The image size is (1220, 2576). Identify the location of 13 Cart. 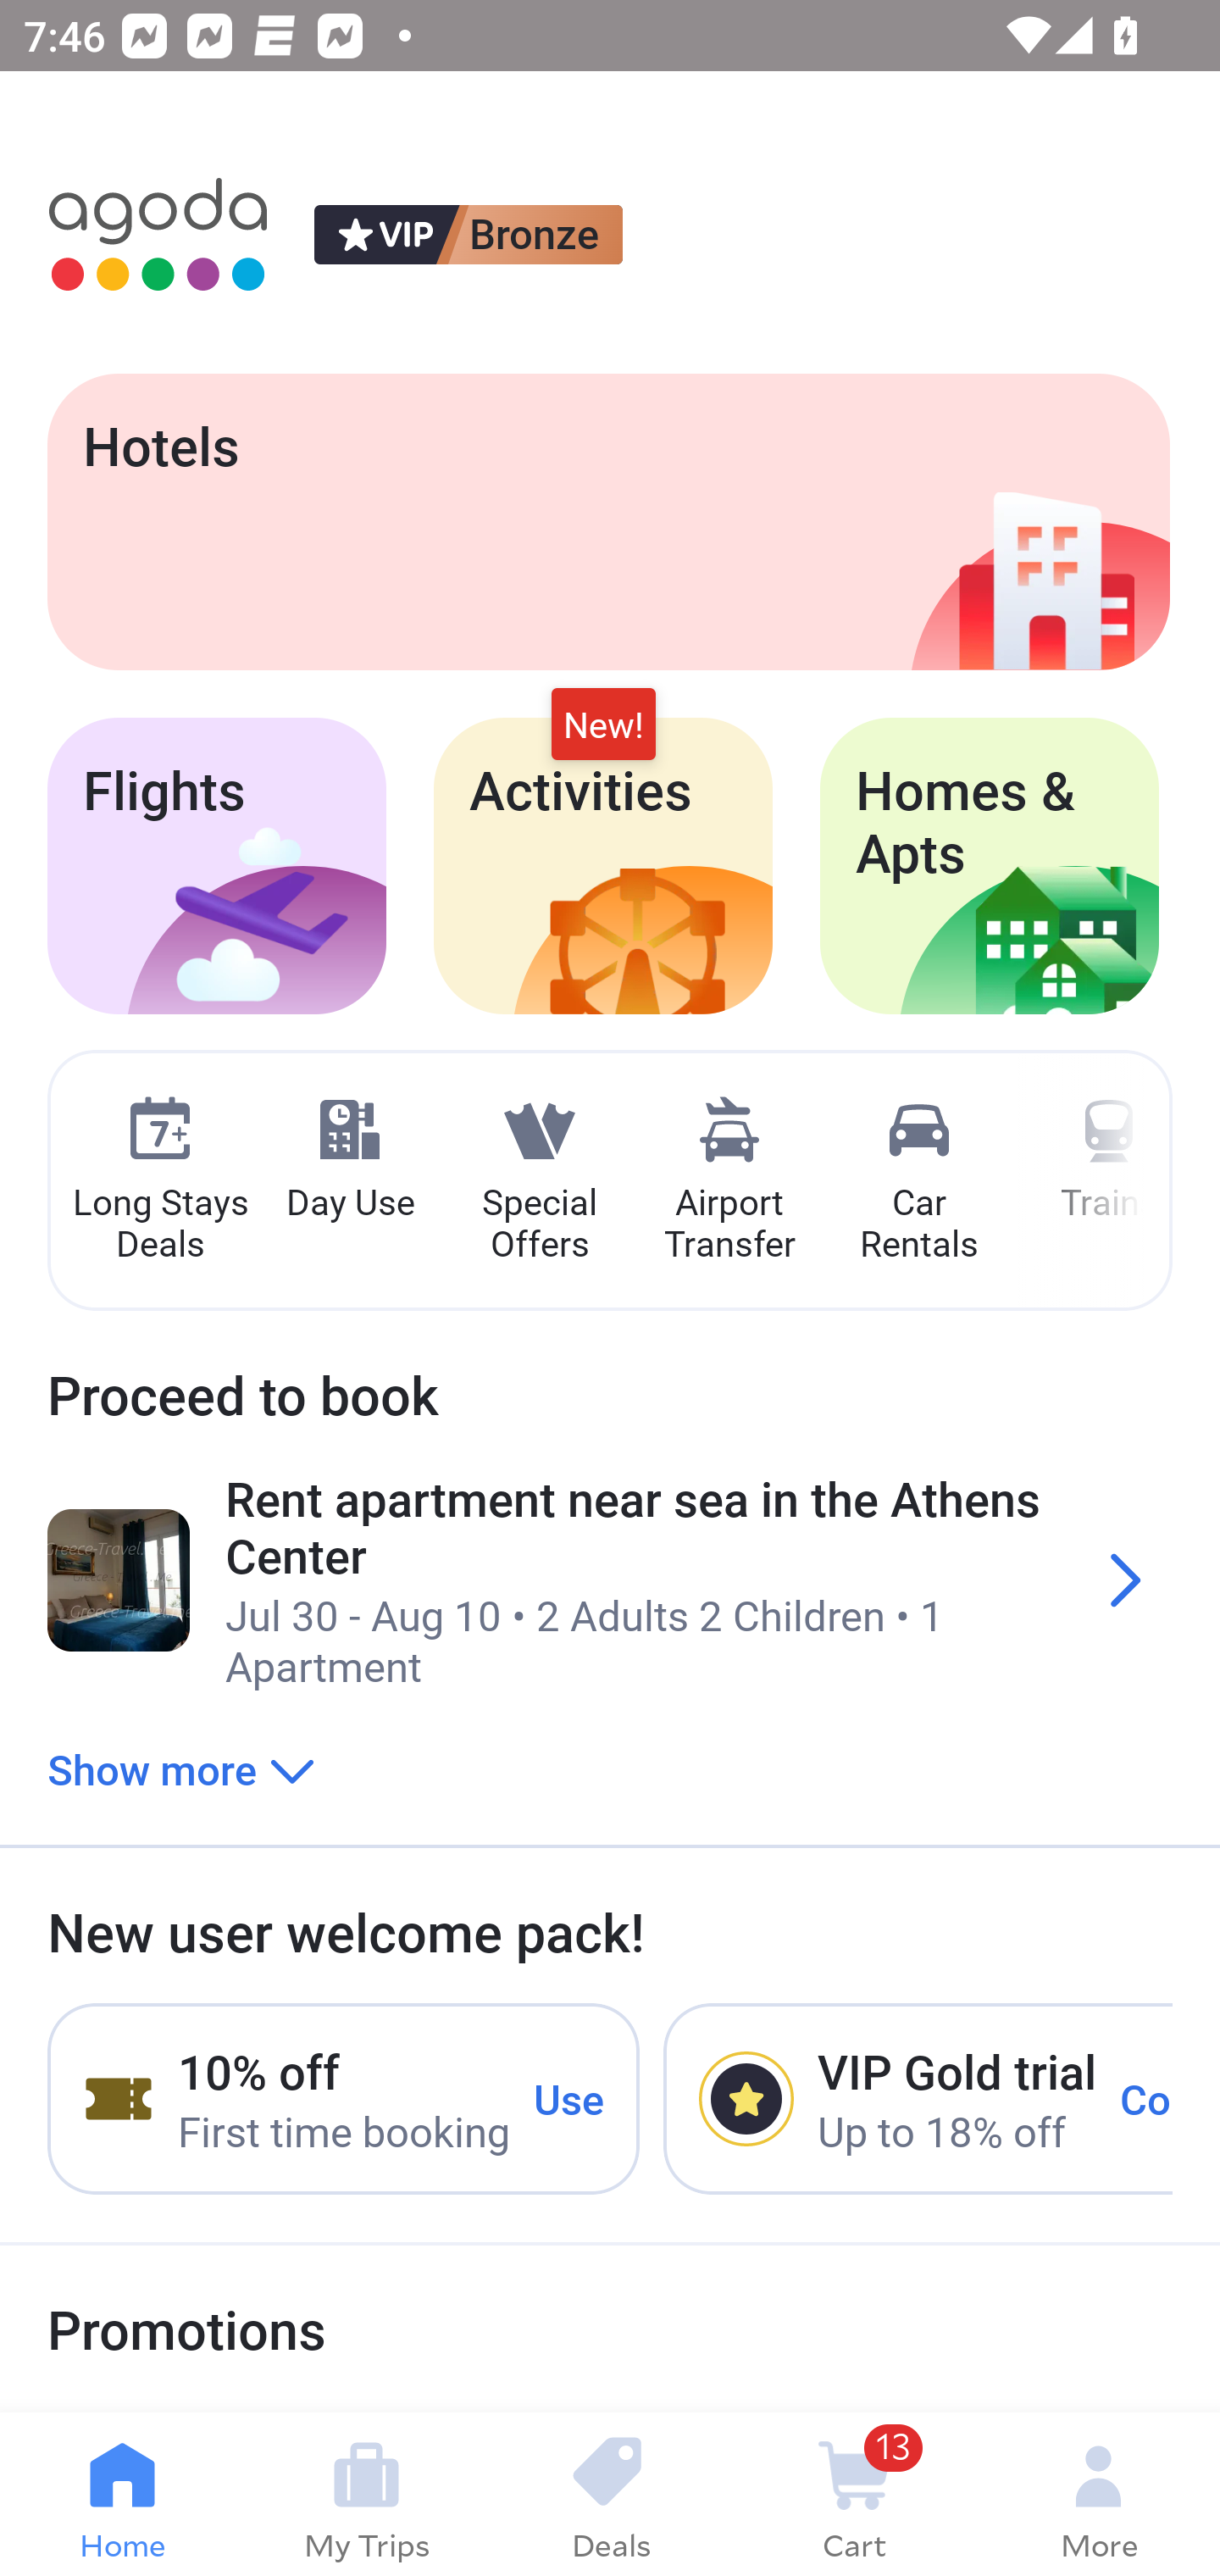
(854, 2495).